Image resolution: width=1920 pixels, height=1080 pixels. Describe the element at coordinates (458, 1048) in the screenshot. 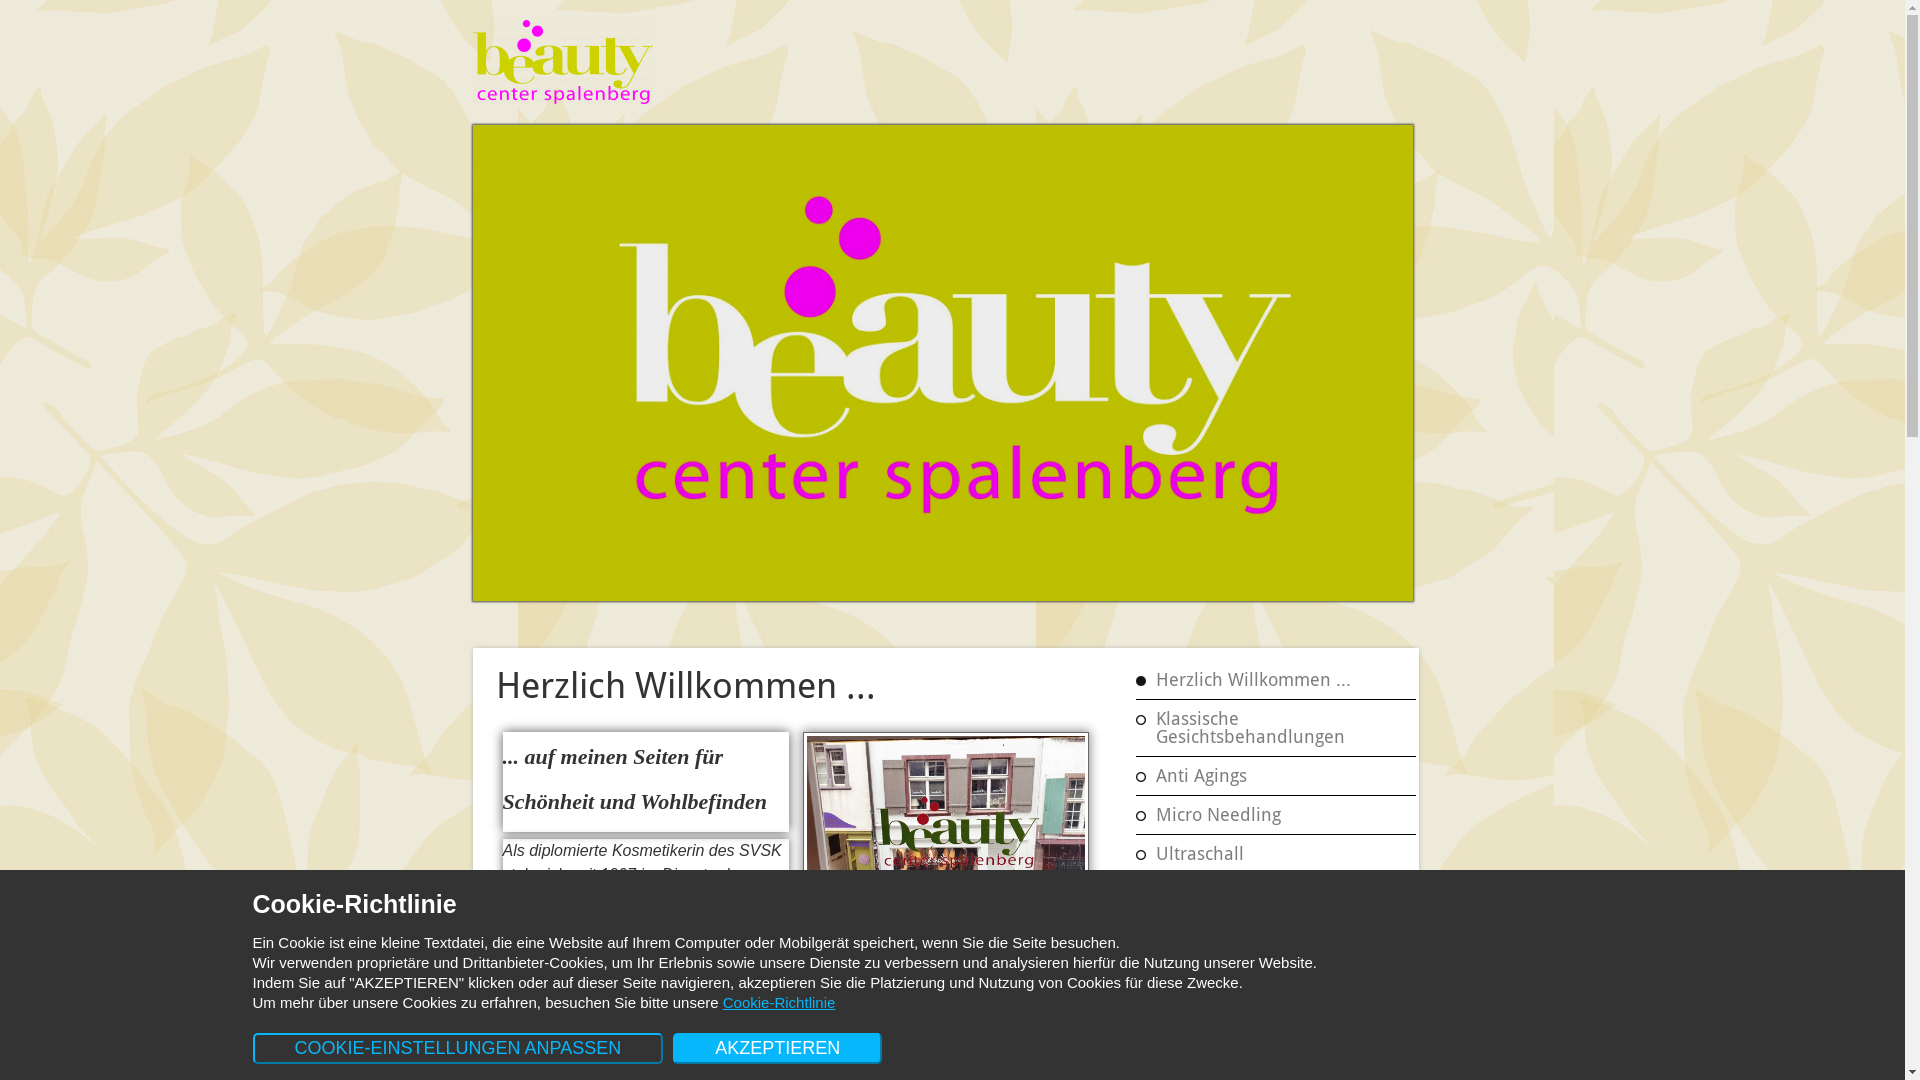

I see `COOKIE-EINSTELLUNGEN ANPASSEN` at that location.